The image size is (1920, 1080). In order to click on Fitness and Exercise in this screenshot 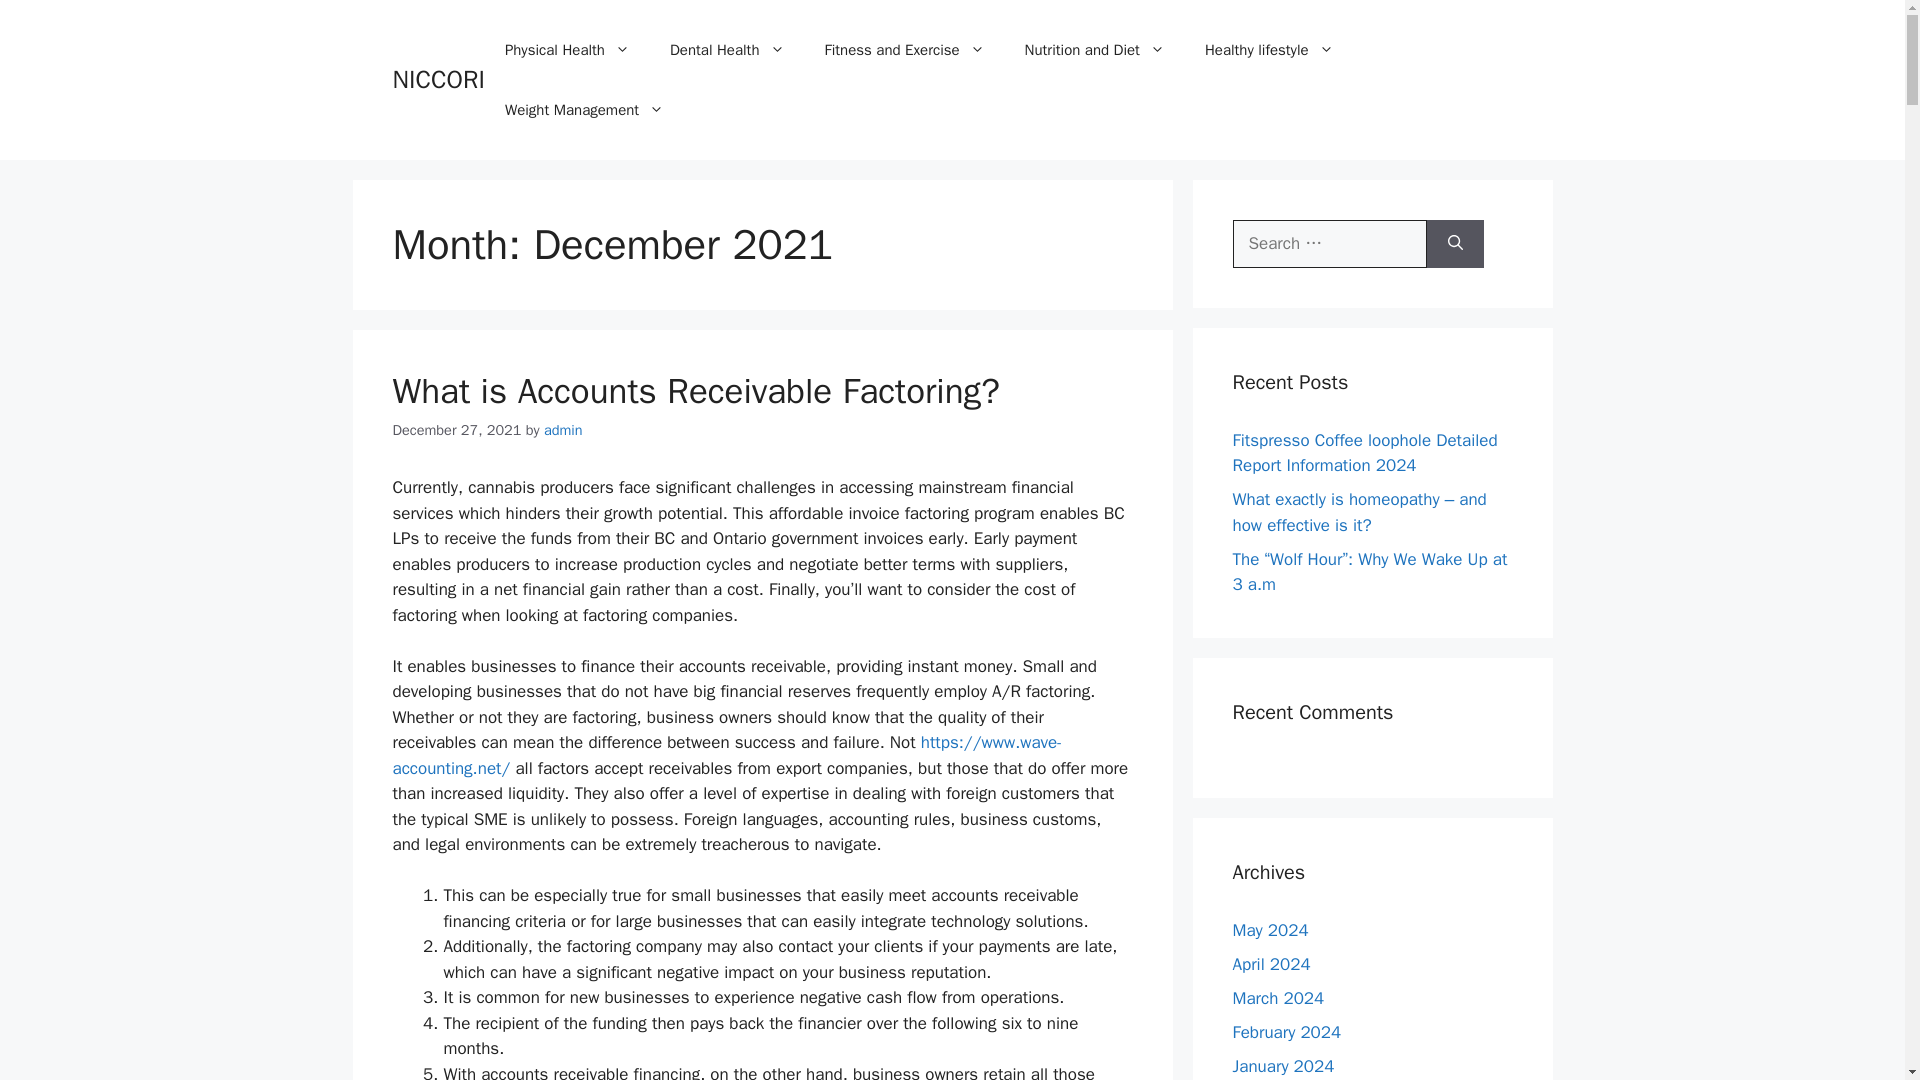, I will do `click(904, 50)`.